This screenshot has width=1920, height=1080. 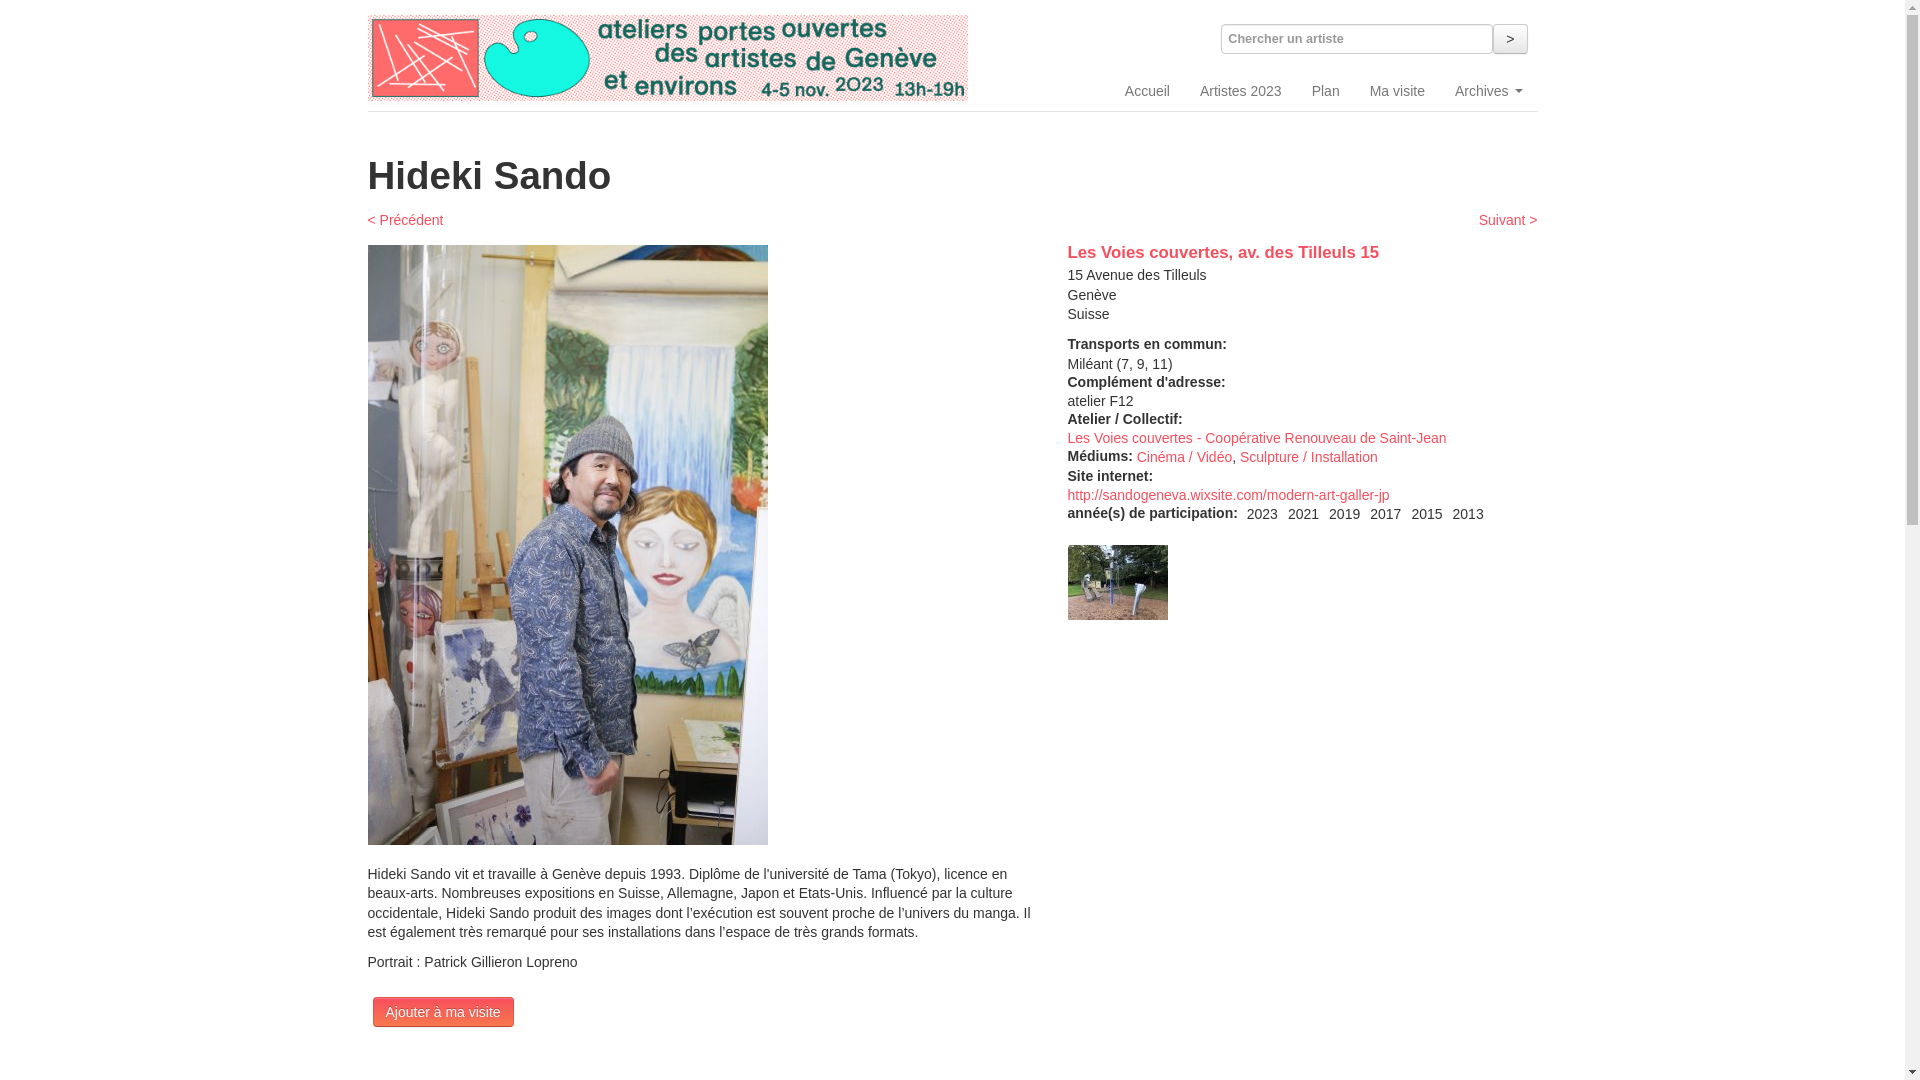 What do you see at coordinates (668, 58) in the screenshot?
I see `Accueil` at bounding box center [668, 58].